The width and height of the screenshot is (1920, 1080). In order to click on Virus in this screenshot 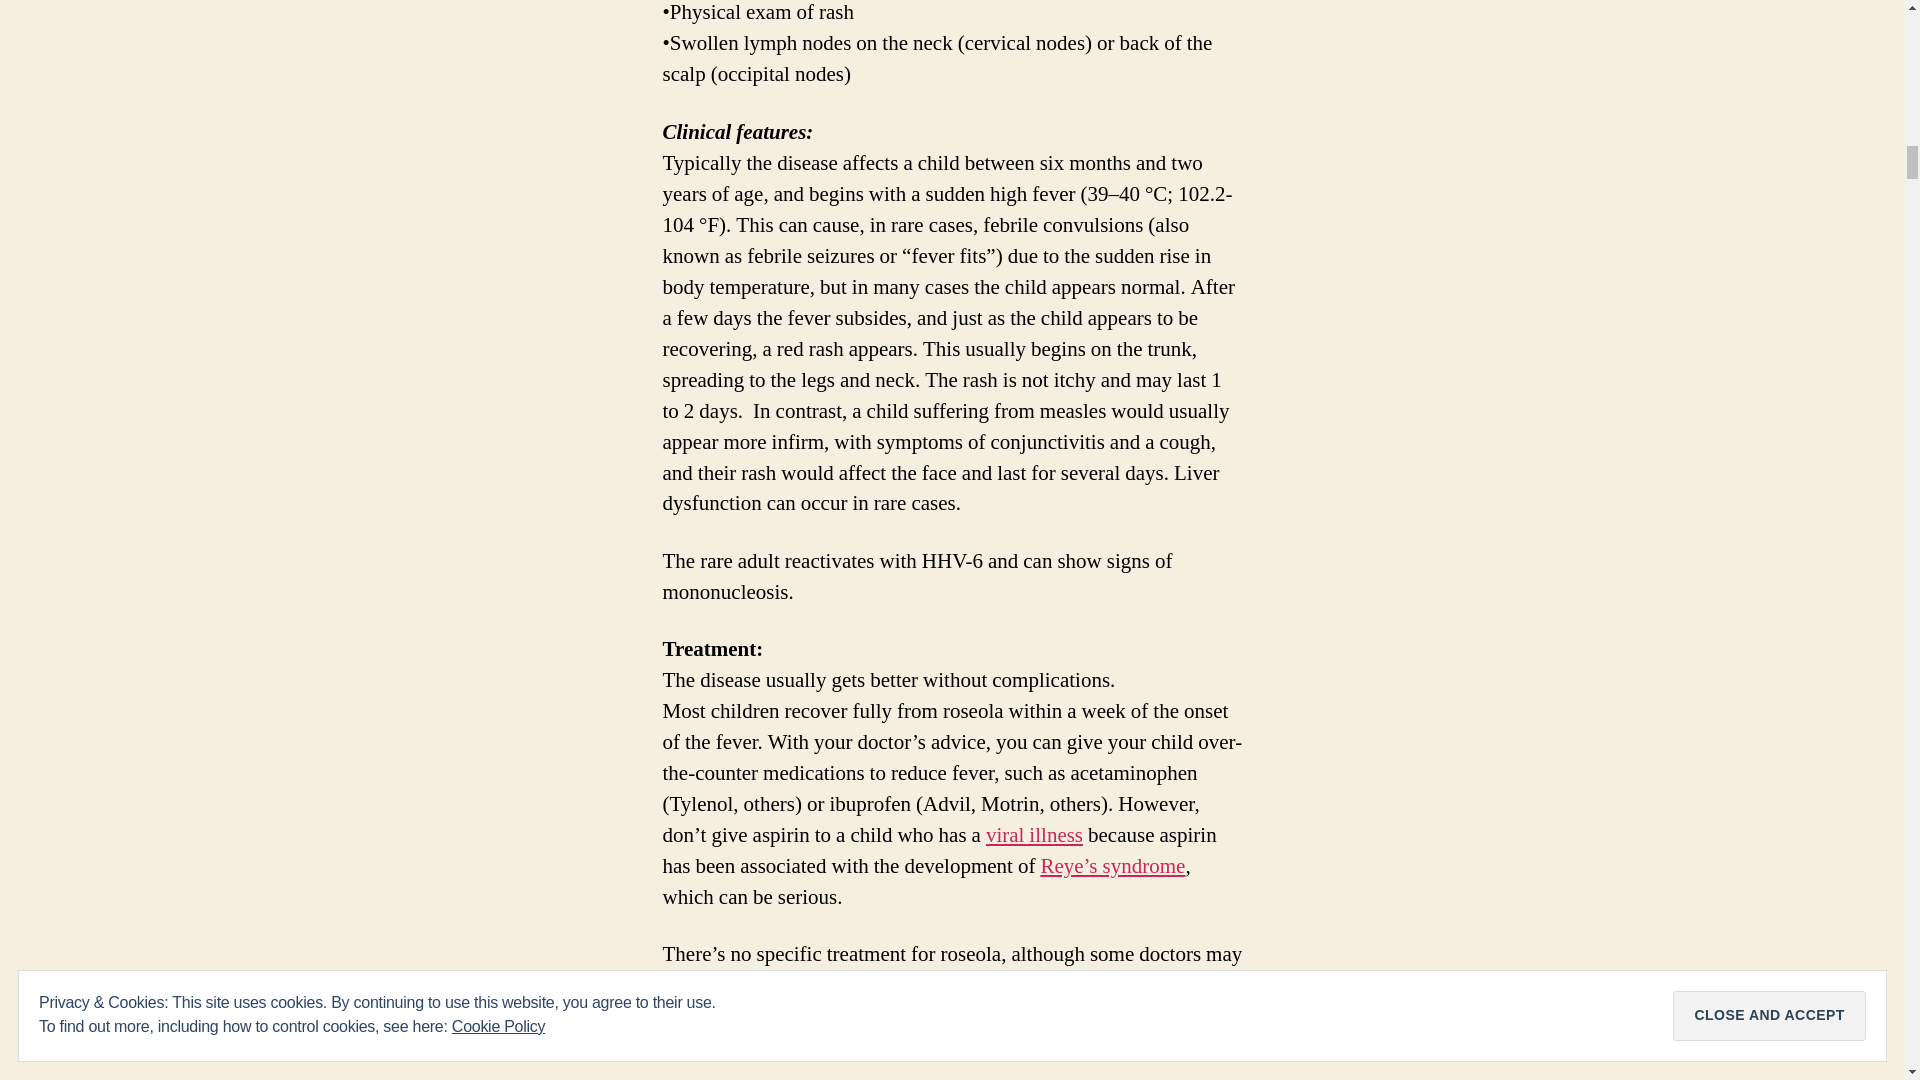, I will do `click(1034, 834)`.